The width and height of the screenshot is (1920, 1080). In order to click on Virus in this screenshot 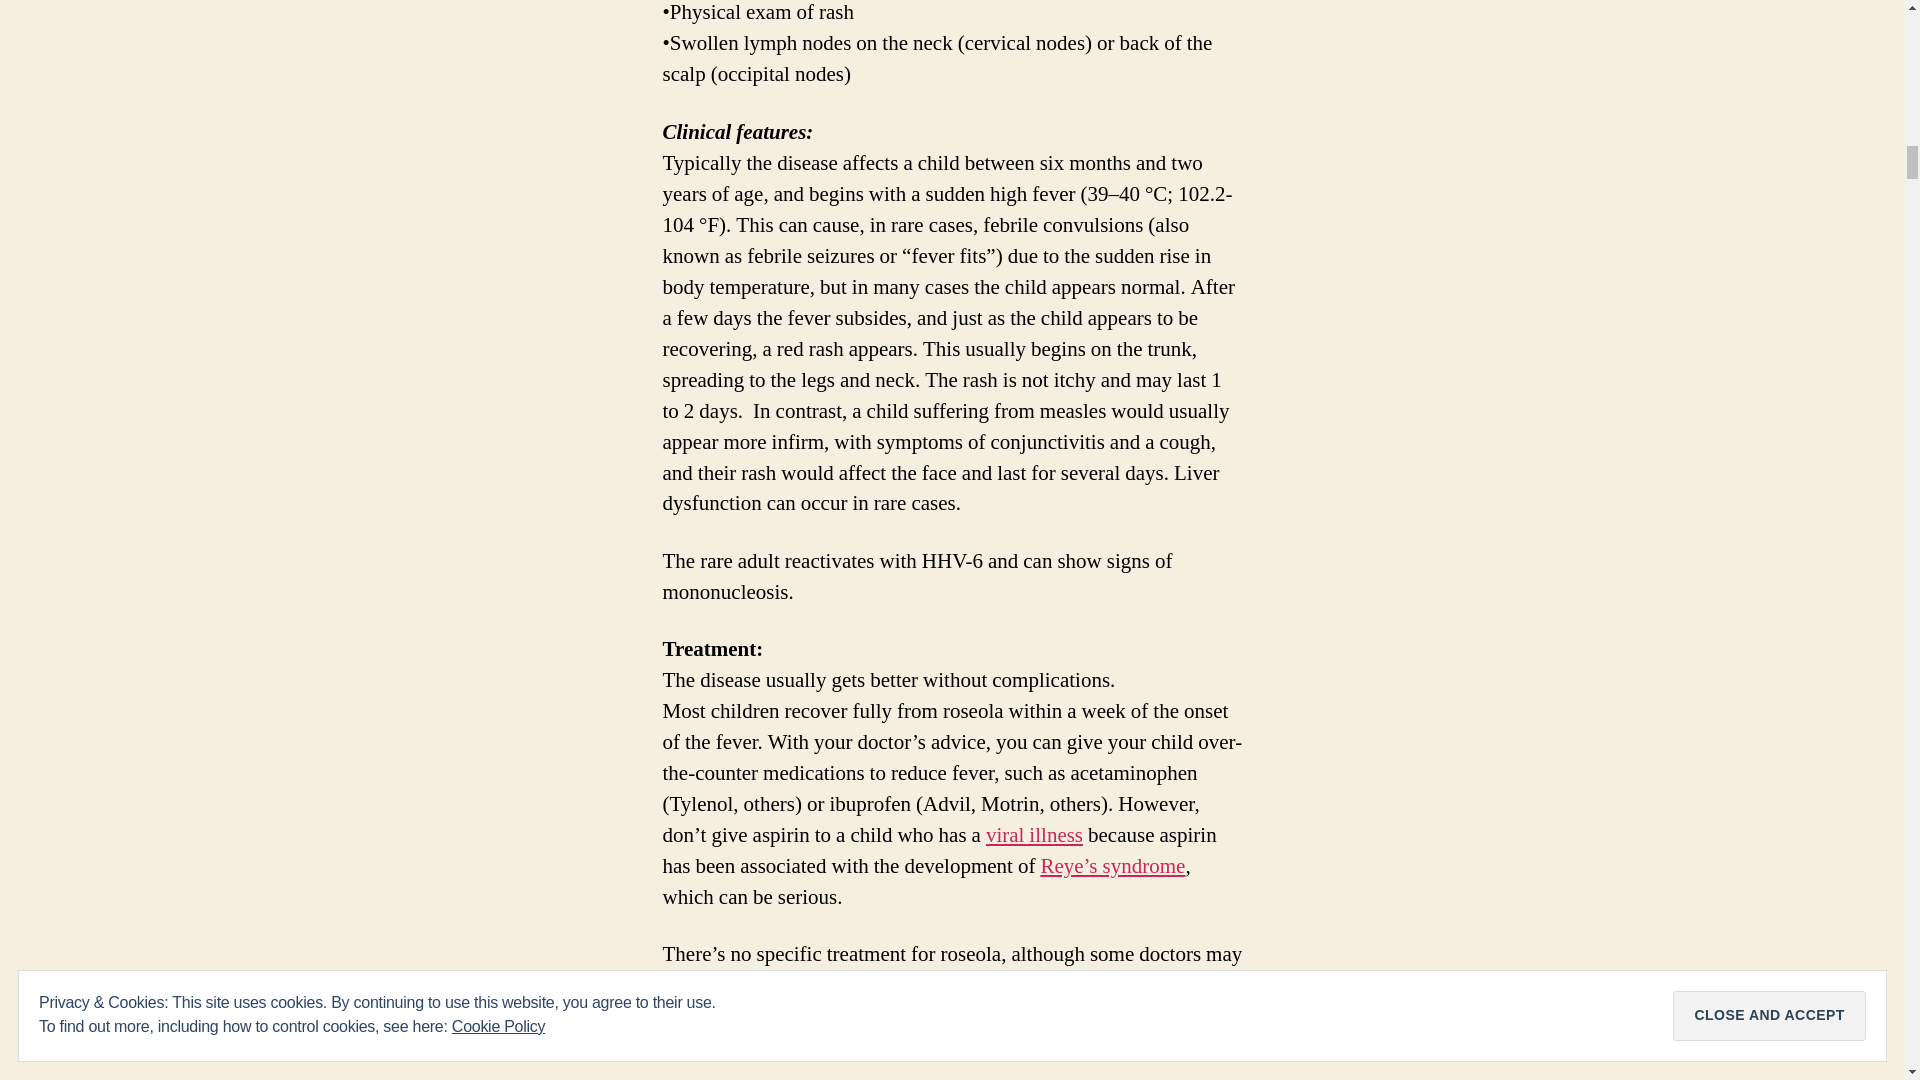, I will do `click(1034, 834)`.